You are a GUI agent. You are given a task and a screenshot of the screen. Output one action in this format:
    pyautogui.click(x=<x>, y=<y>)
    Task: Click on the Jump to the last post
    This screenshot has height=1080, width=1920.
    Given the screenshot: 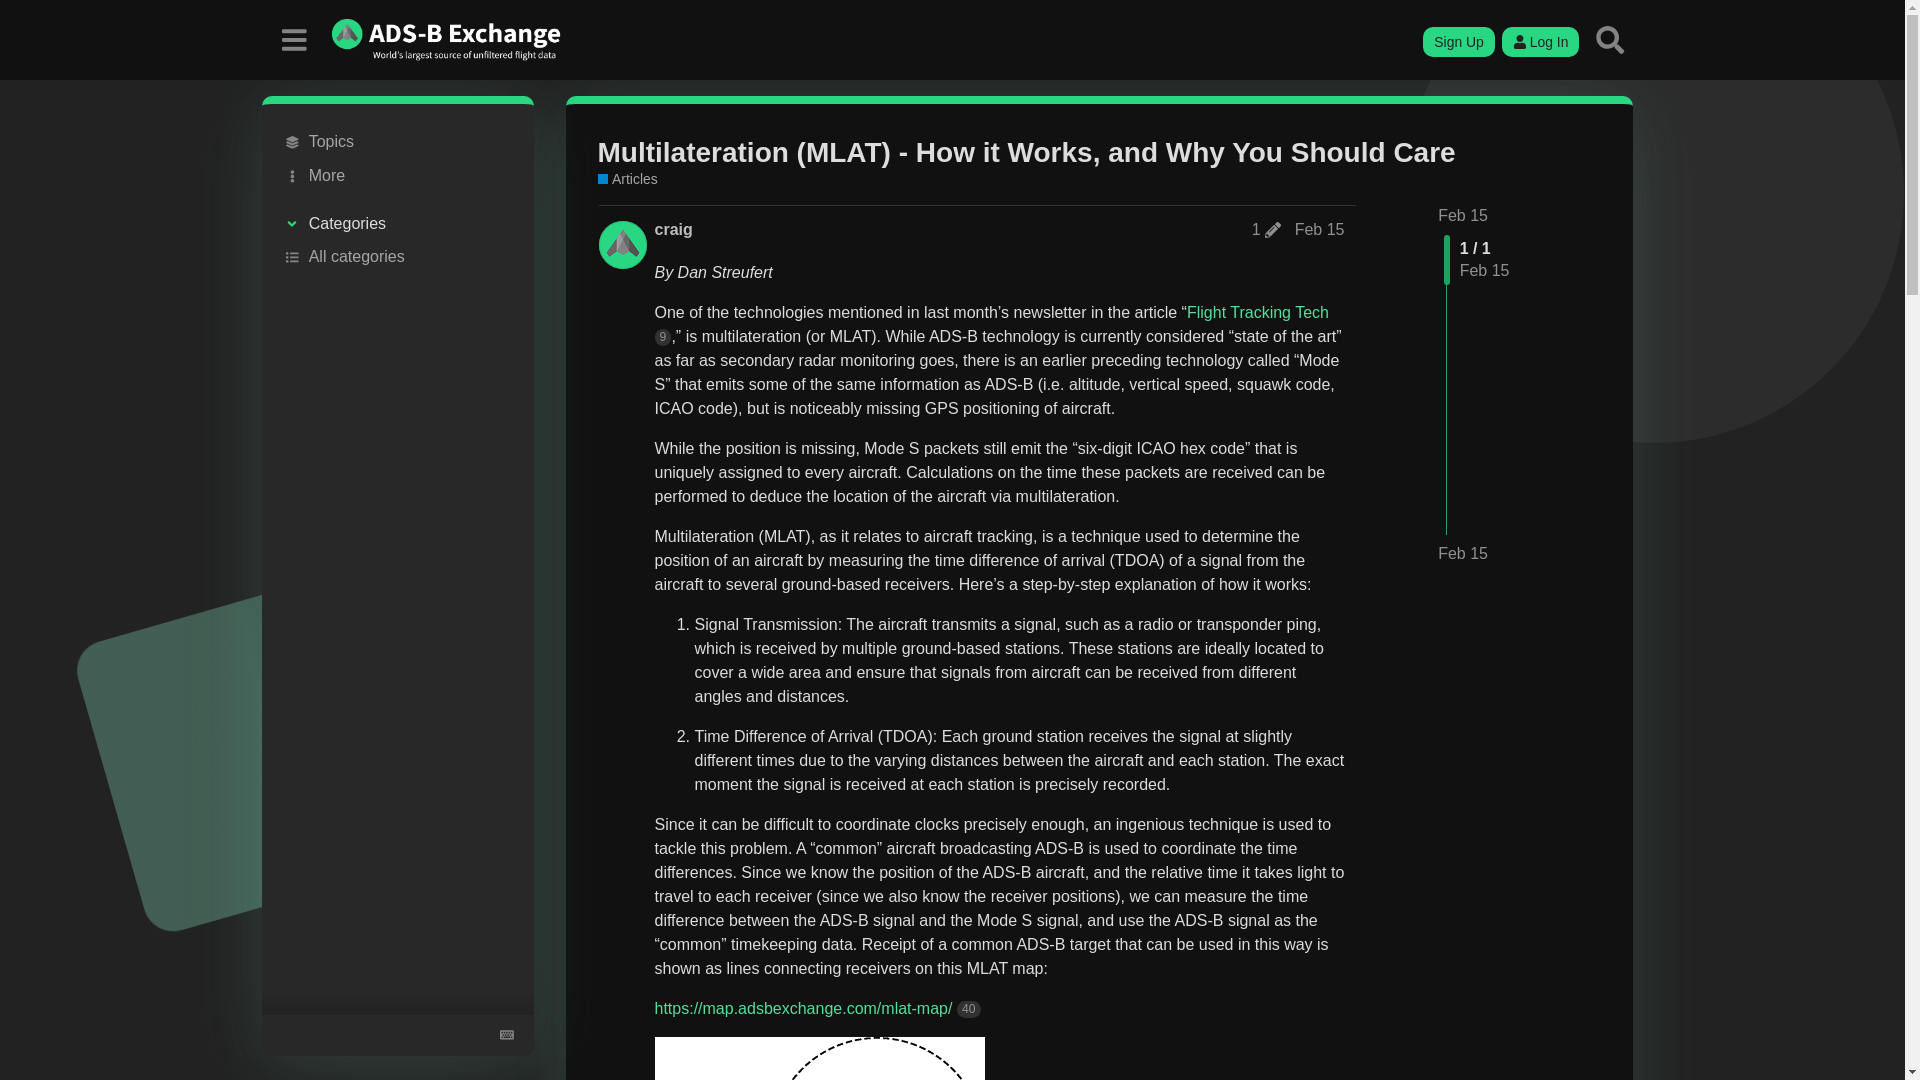 What is the action you would take?
    pyautogui.click(x=1463, y=553)
    